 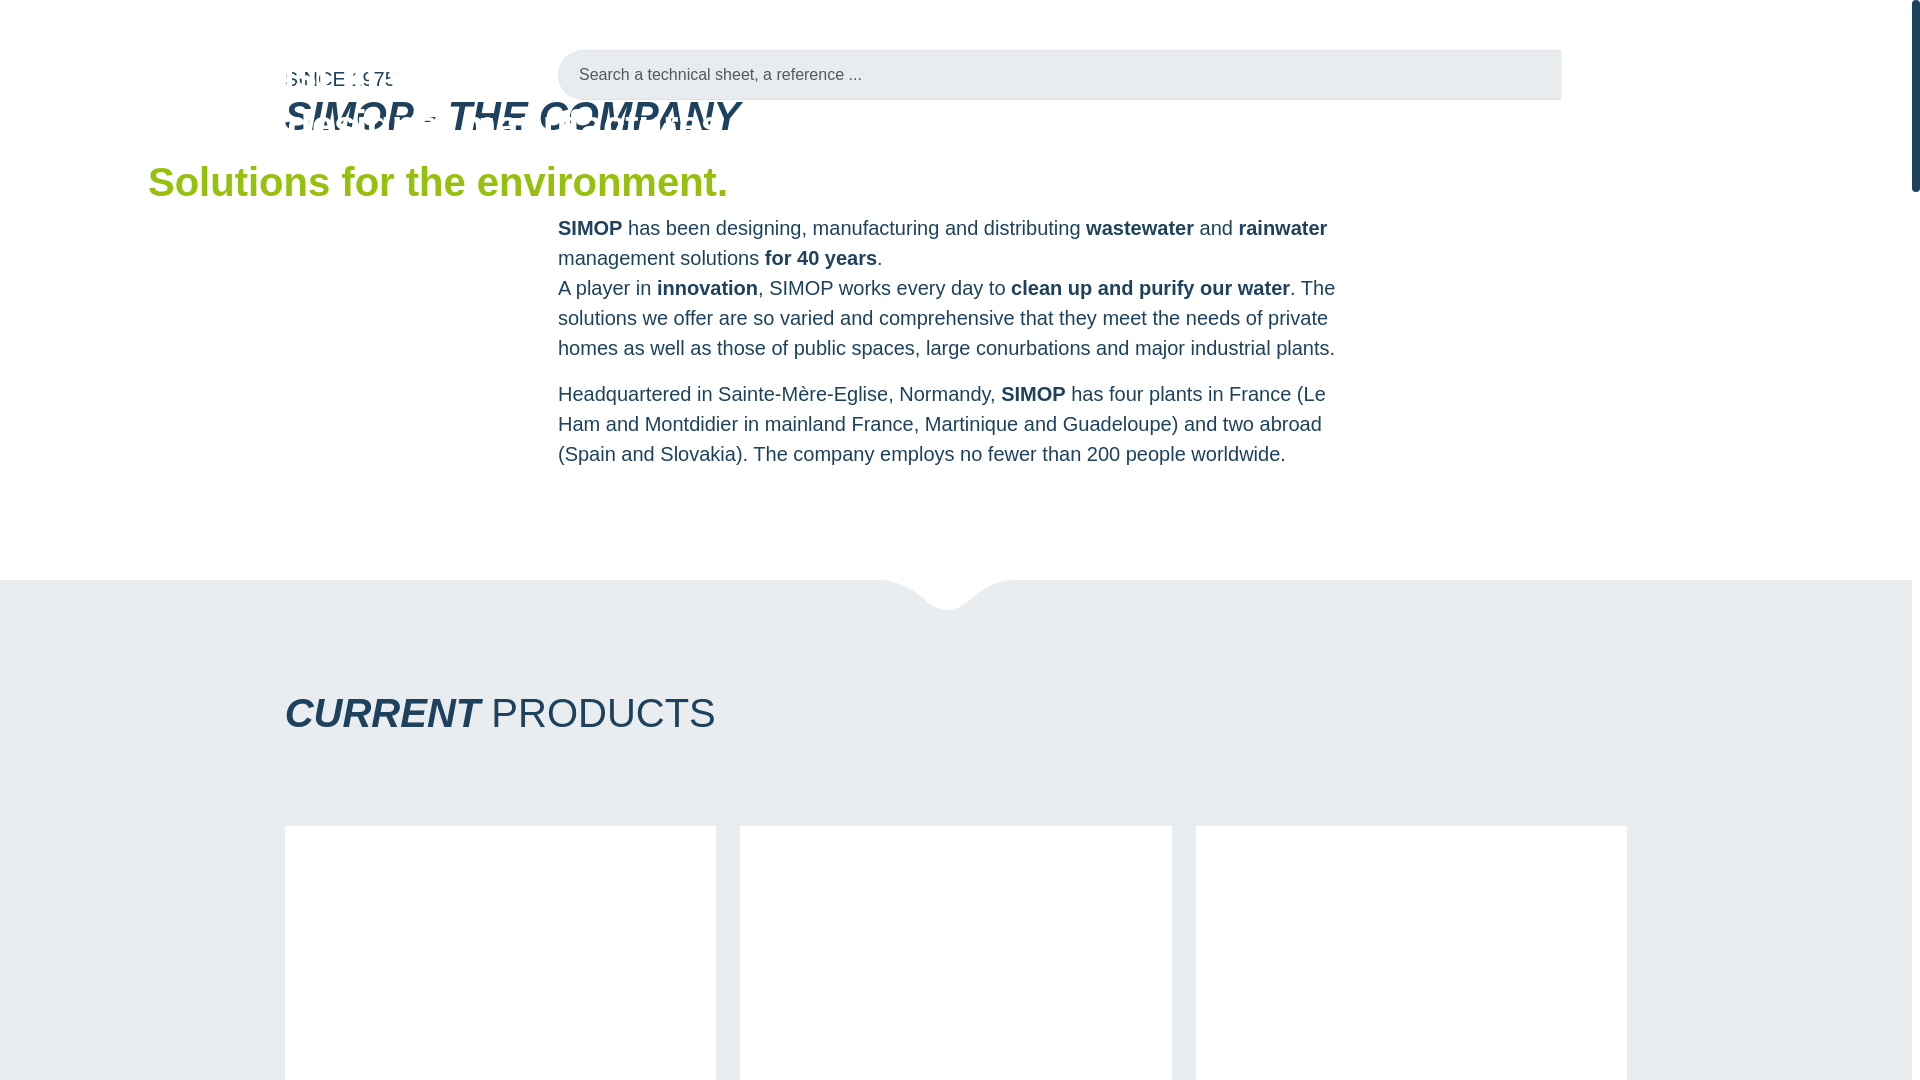 I want to click on Compact filter BIONUT 4 to 20 PE 6, so click(x=1395, y=961).